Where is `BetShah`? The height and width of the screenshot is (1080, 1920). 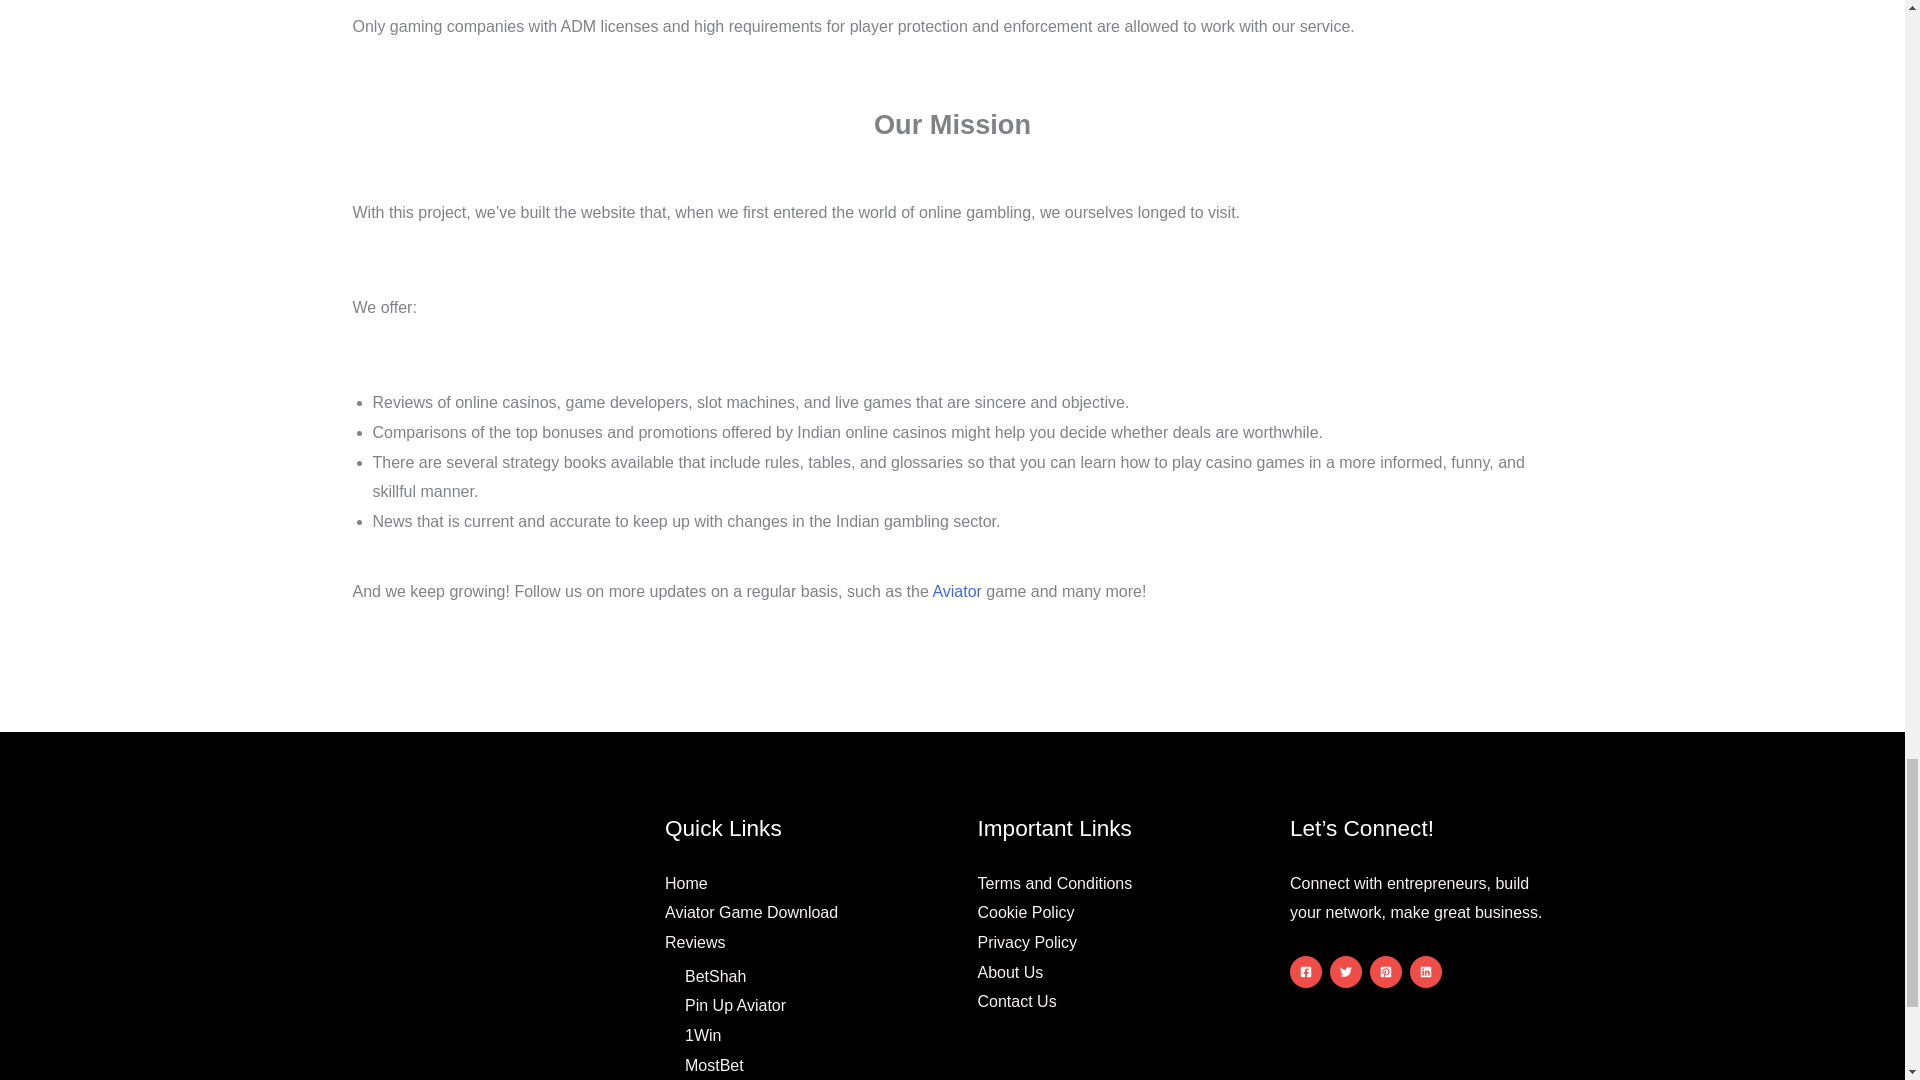
BetShah is located at coordinates (716, 976).